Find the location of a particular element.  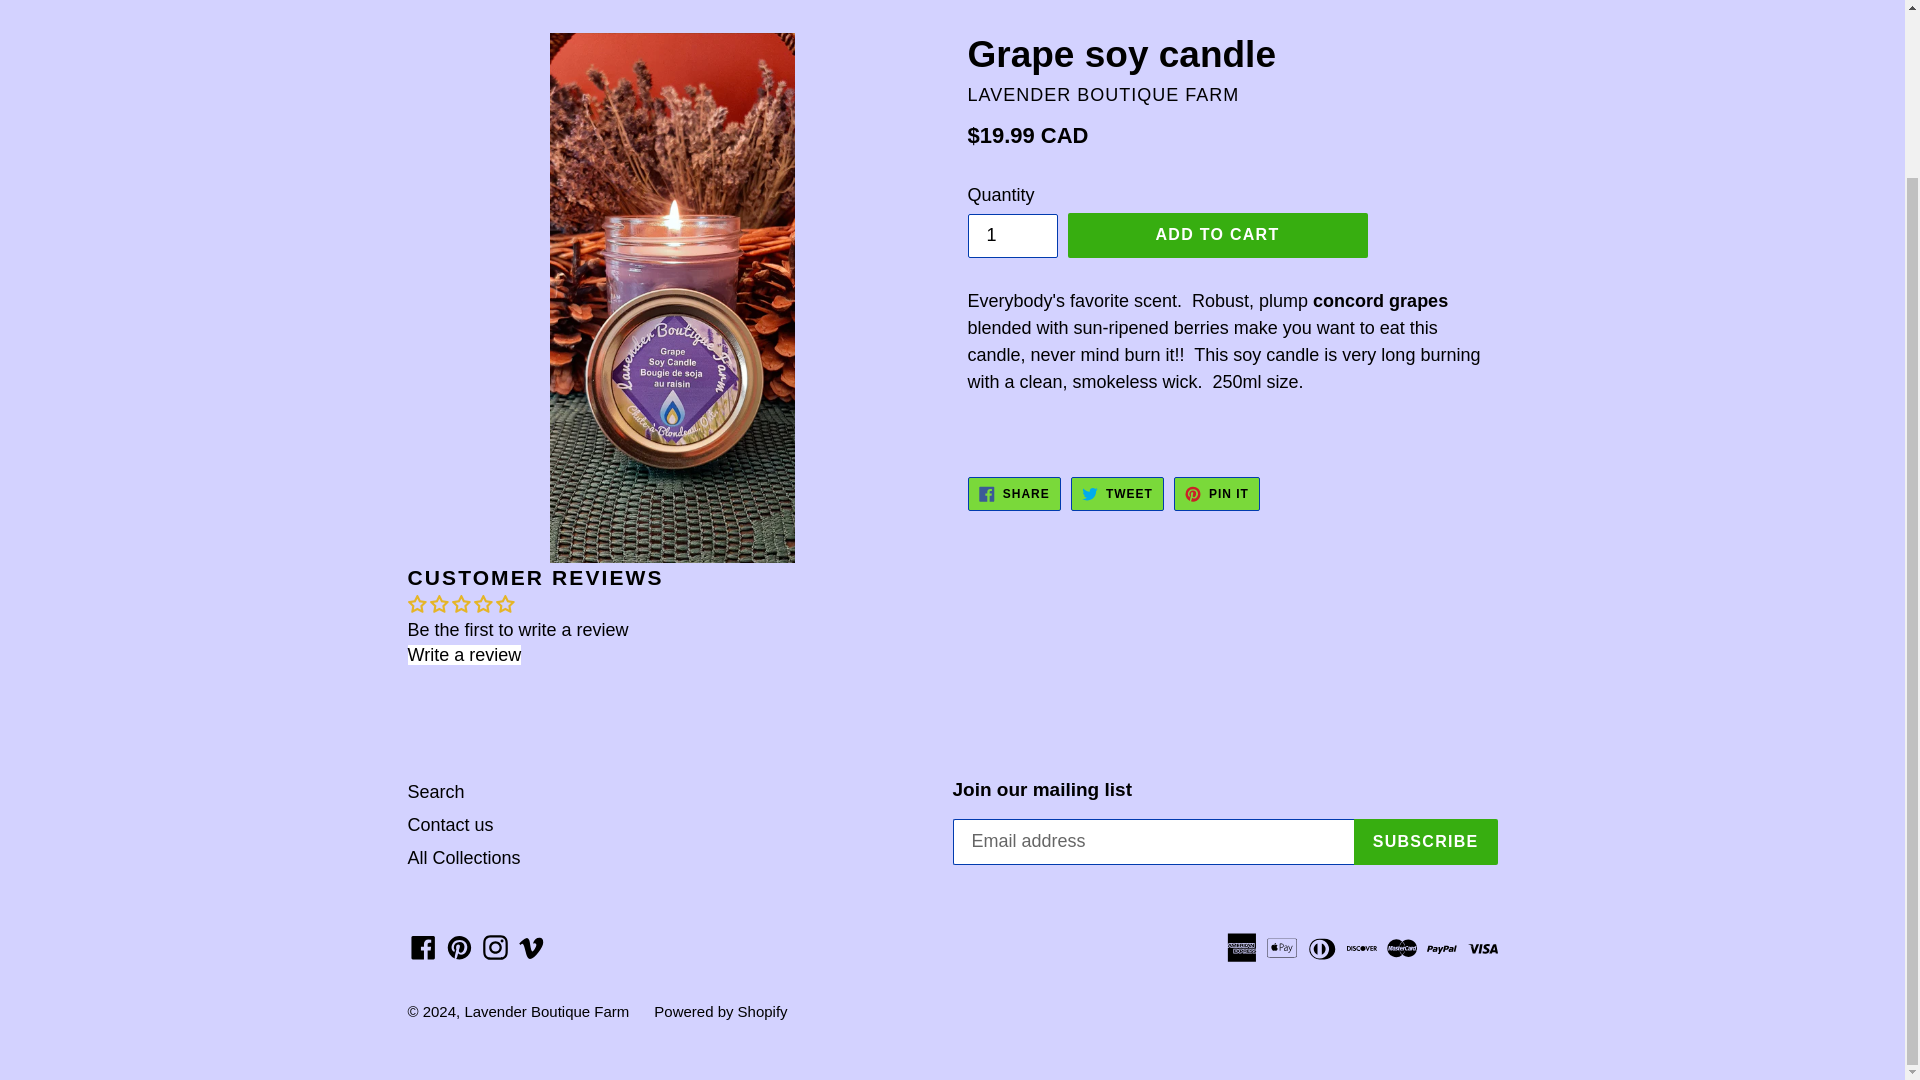

Lavender Boutique Farm on Vimeo is located at coordinates (532, 946).